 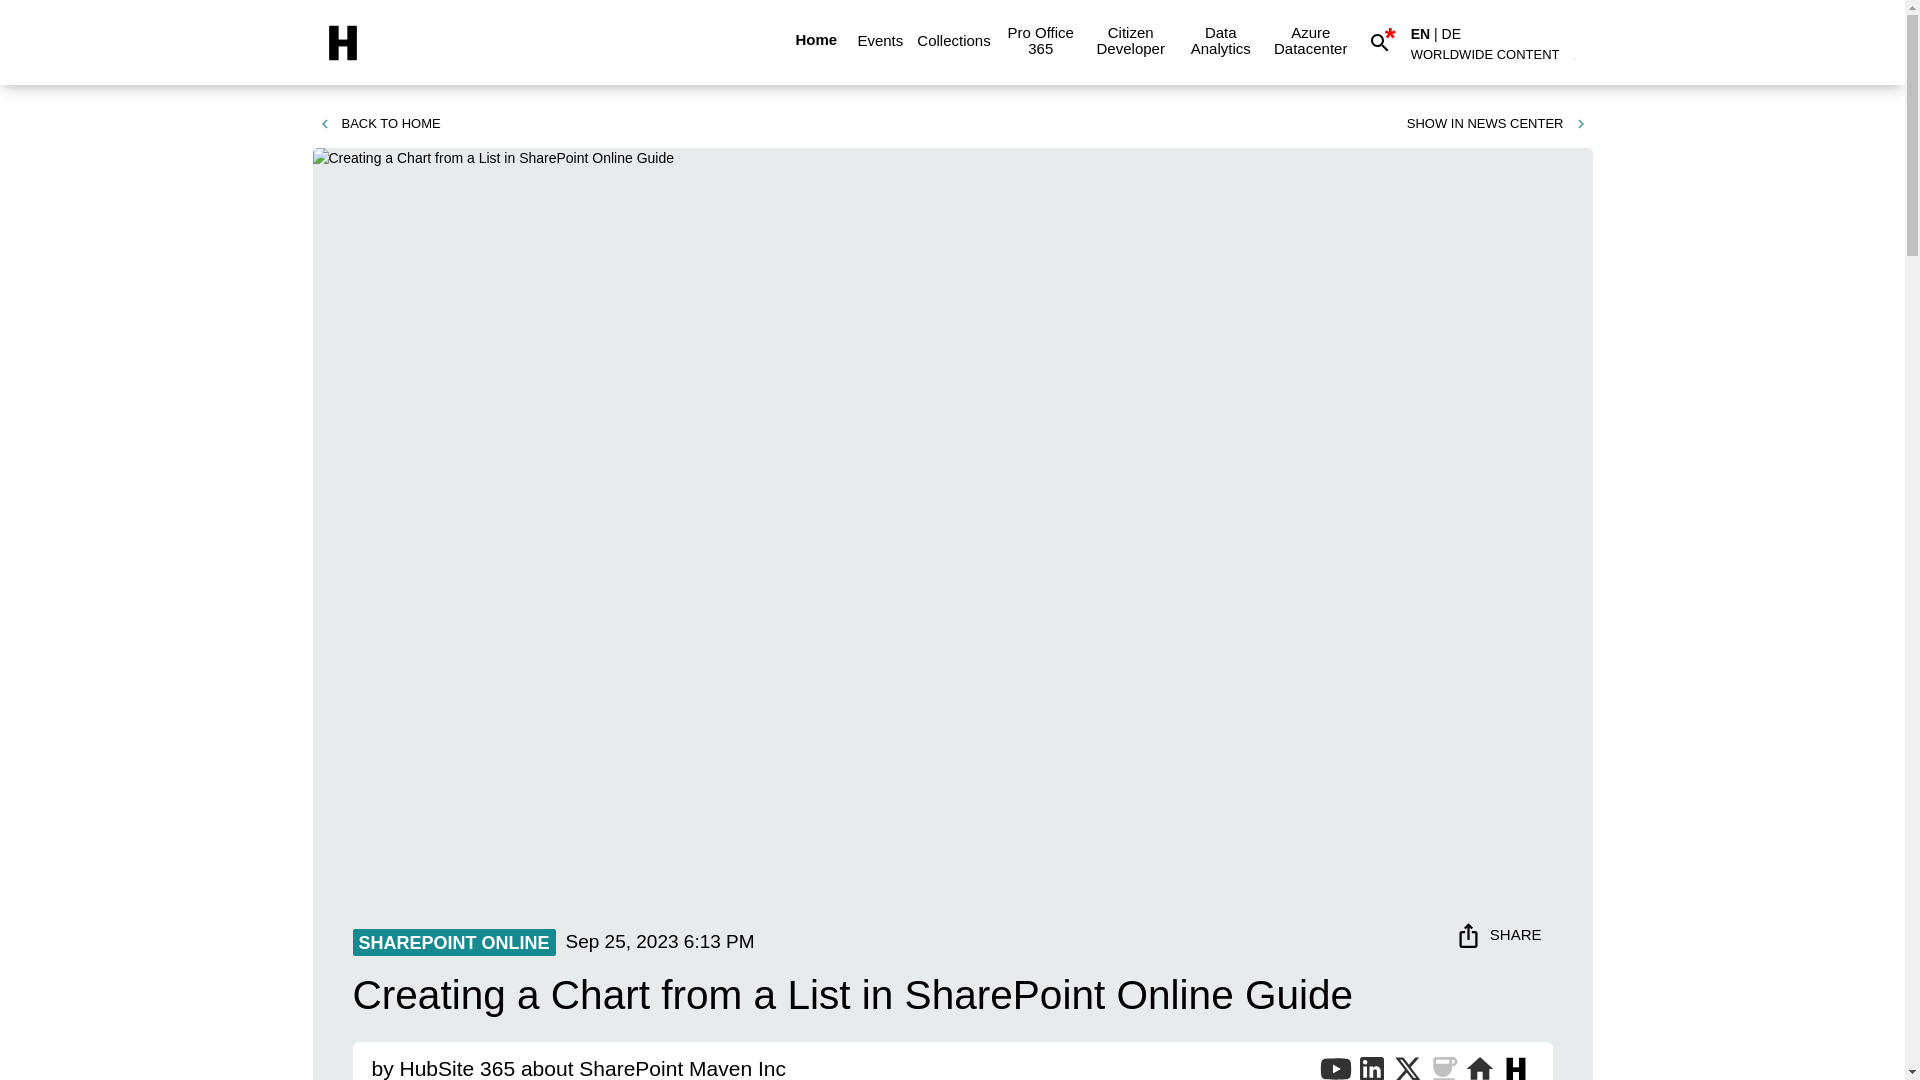 What do you see at coordinates (1497, 124) in the screenshot?
I see `SHOW IN NEWS CENTER` at bounding box center [1497, 124].